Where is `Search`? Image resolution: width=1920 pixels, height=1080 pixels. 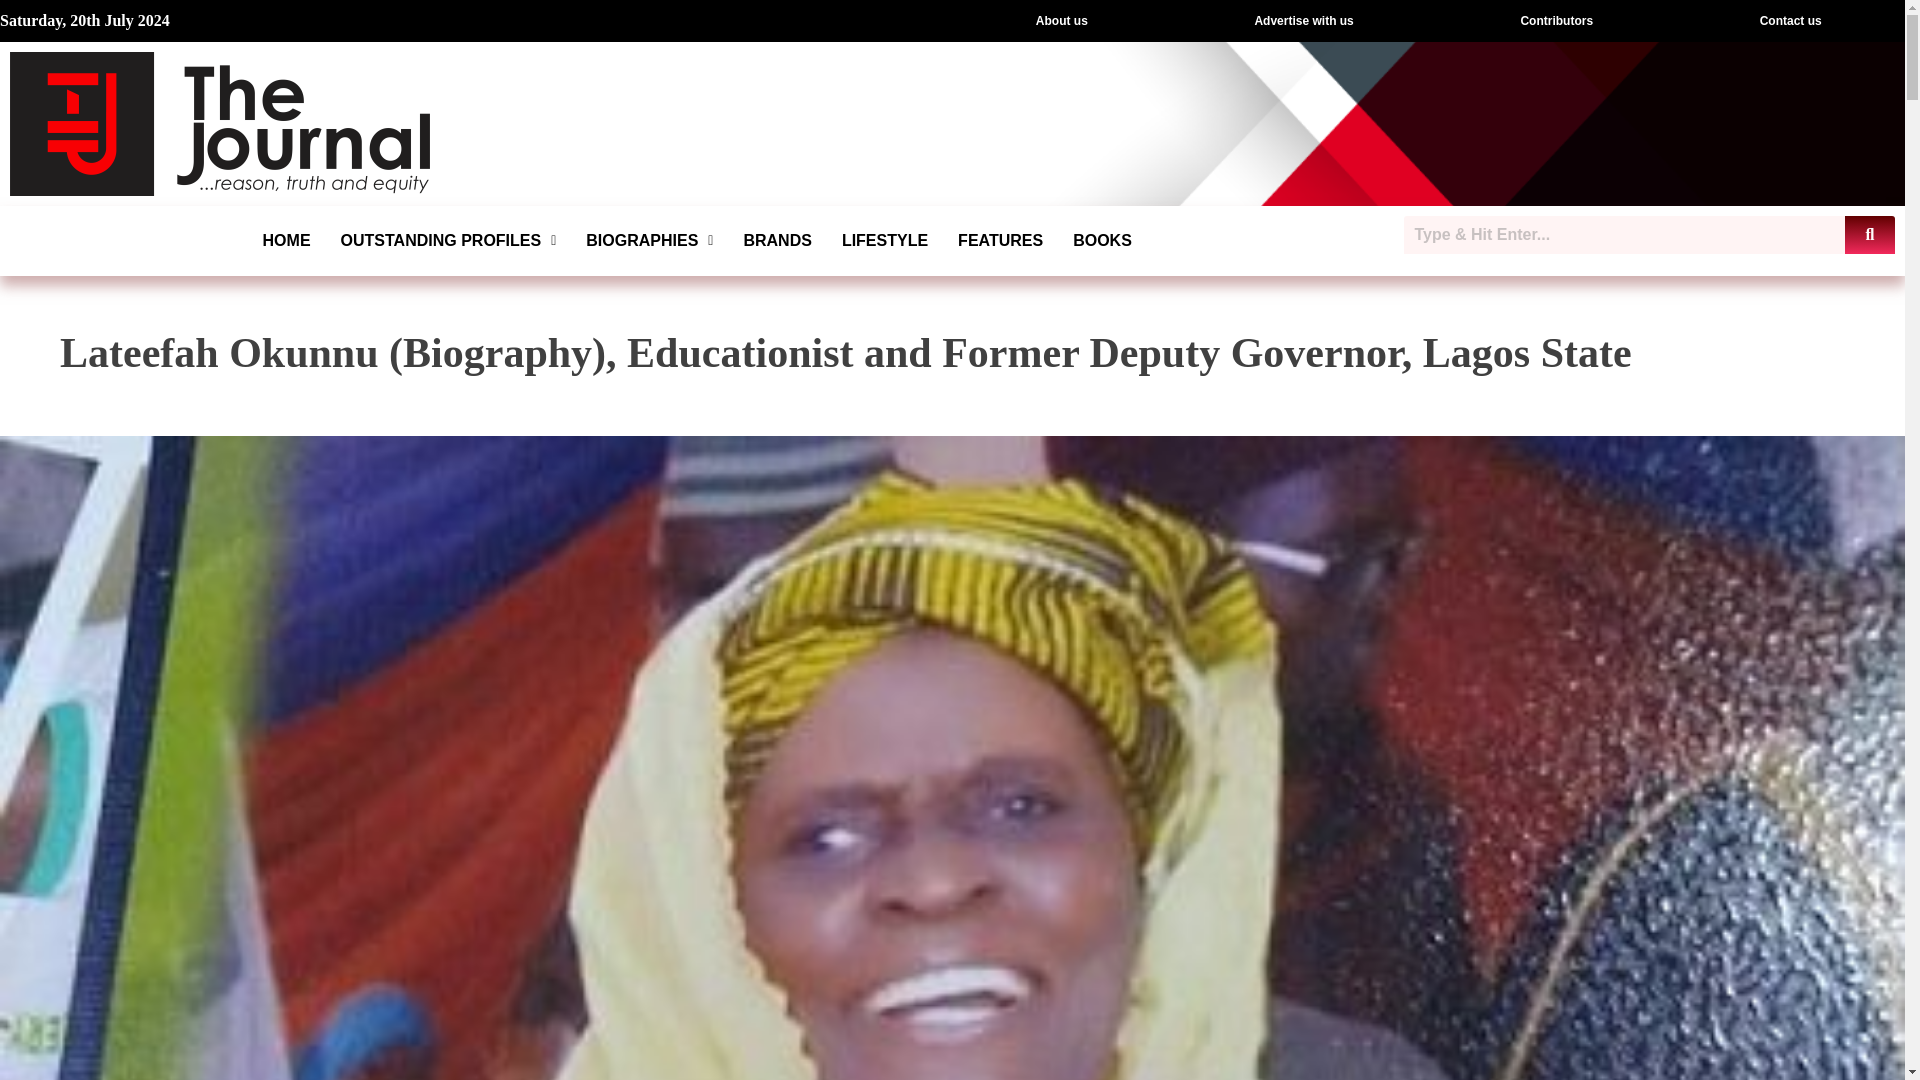
Search is located at coordinates (1624, 234).